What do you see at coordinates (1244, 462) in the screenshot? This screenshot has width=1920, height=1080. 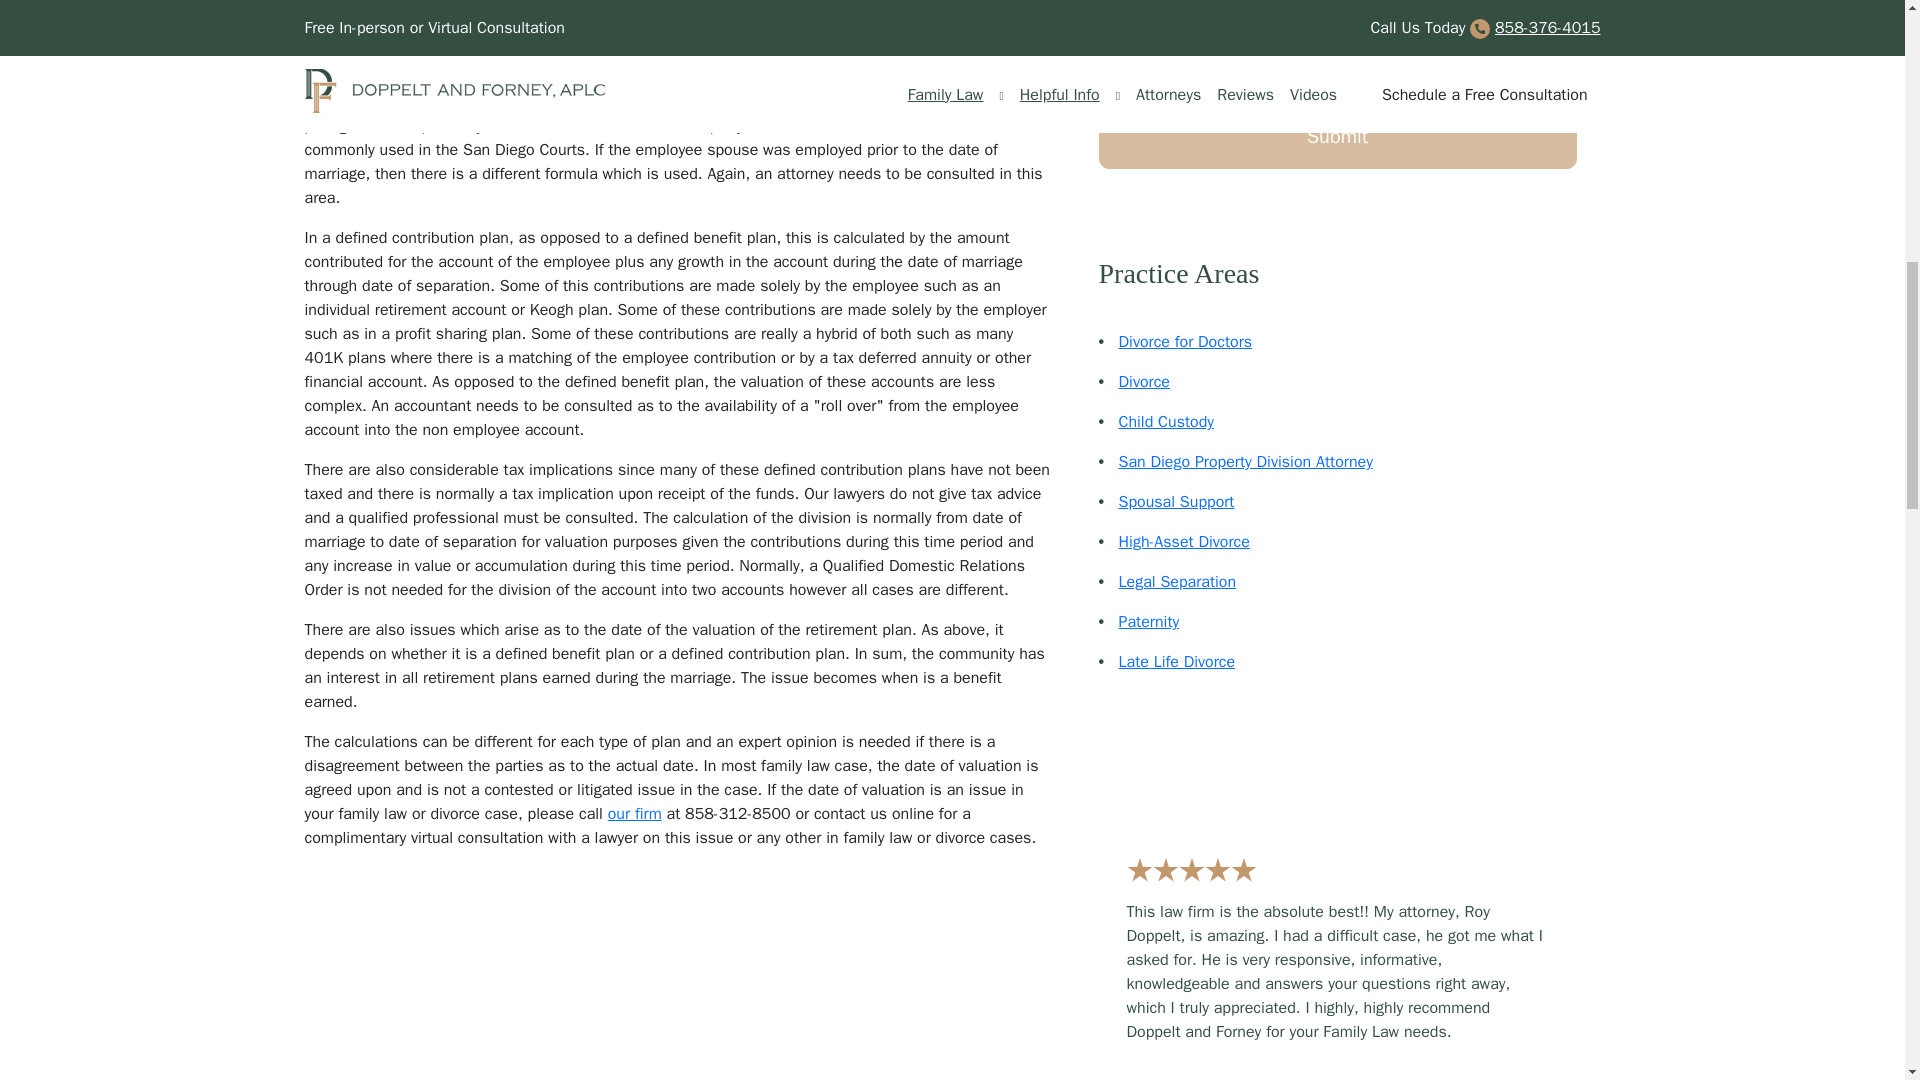 I see `San Diego Property Division Attorney` at bounding box center [1244, 462].